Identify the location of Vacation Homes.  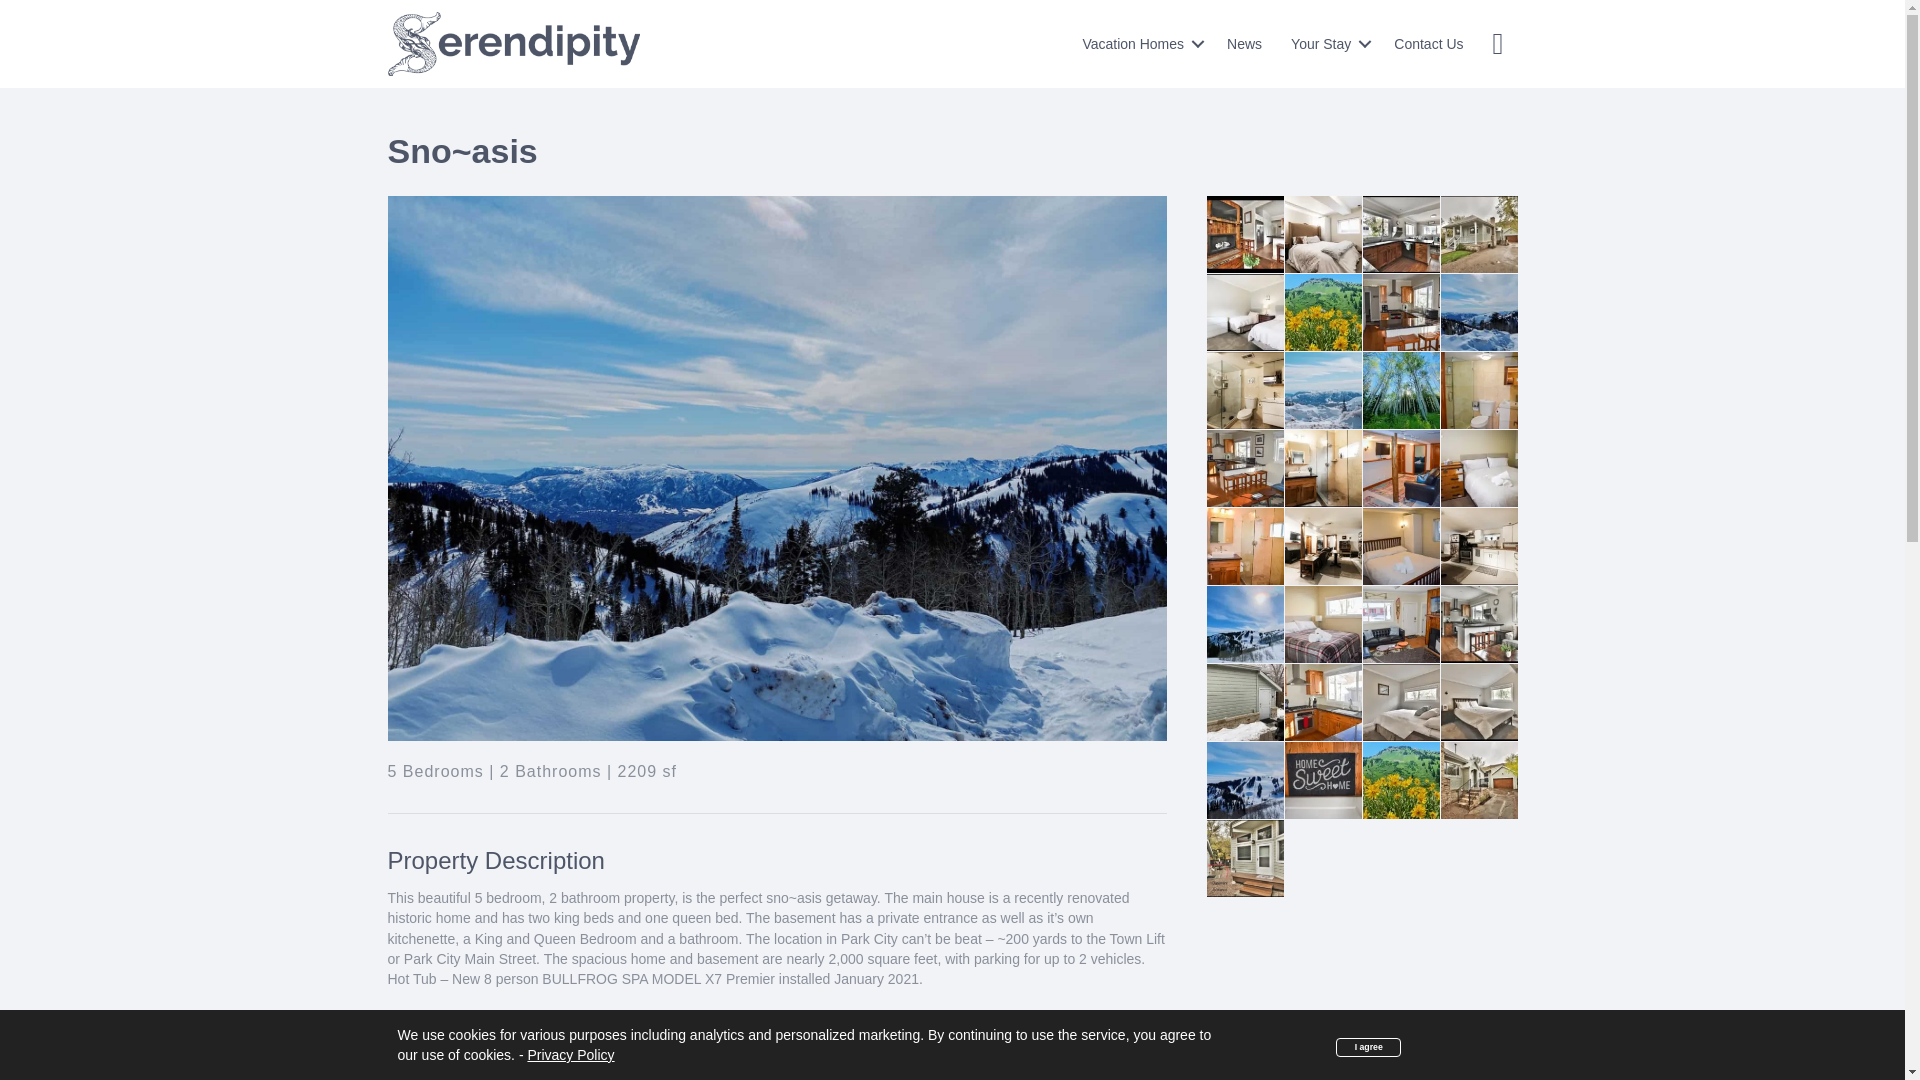
(1139, 44).